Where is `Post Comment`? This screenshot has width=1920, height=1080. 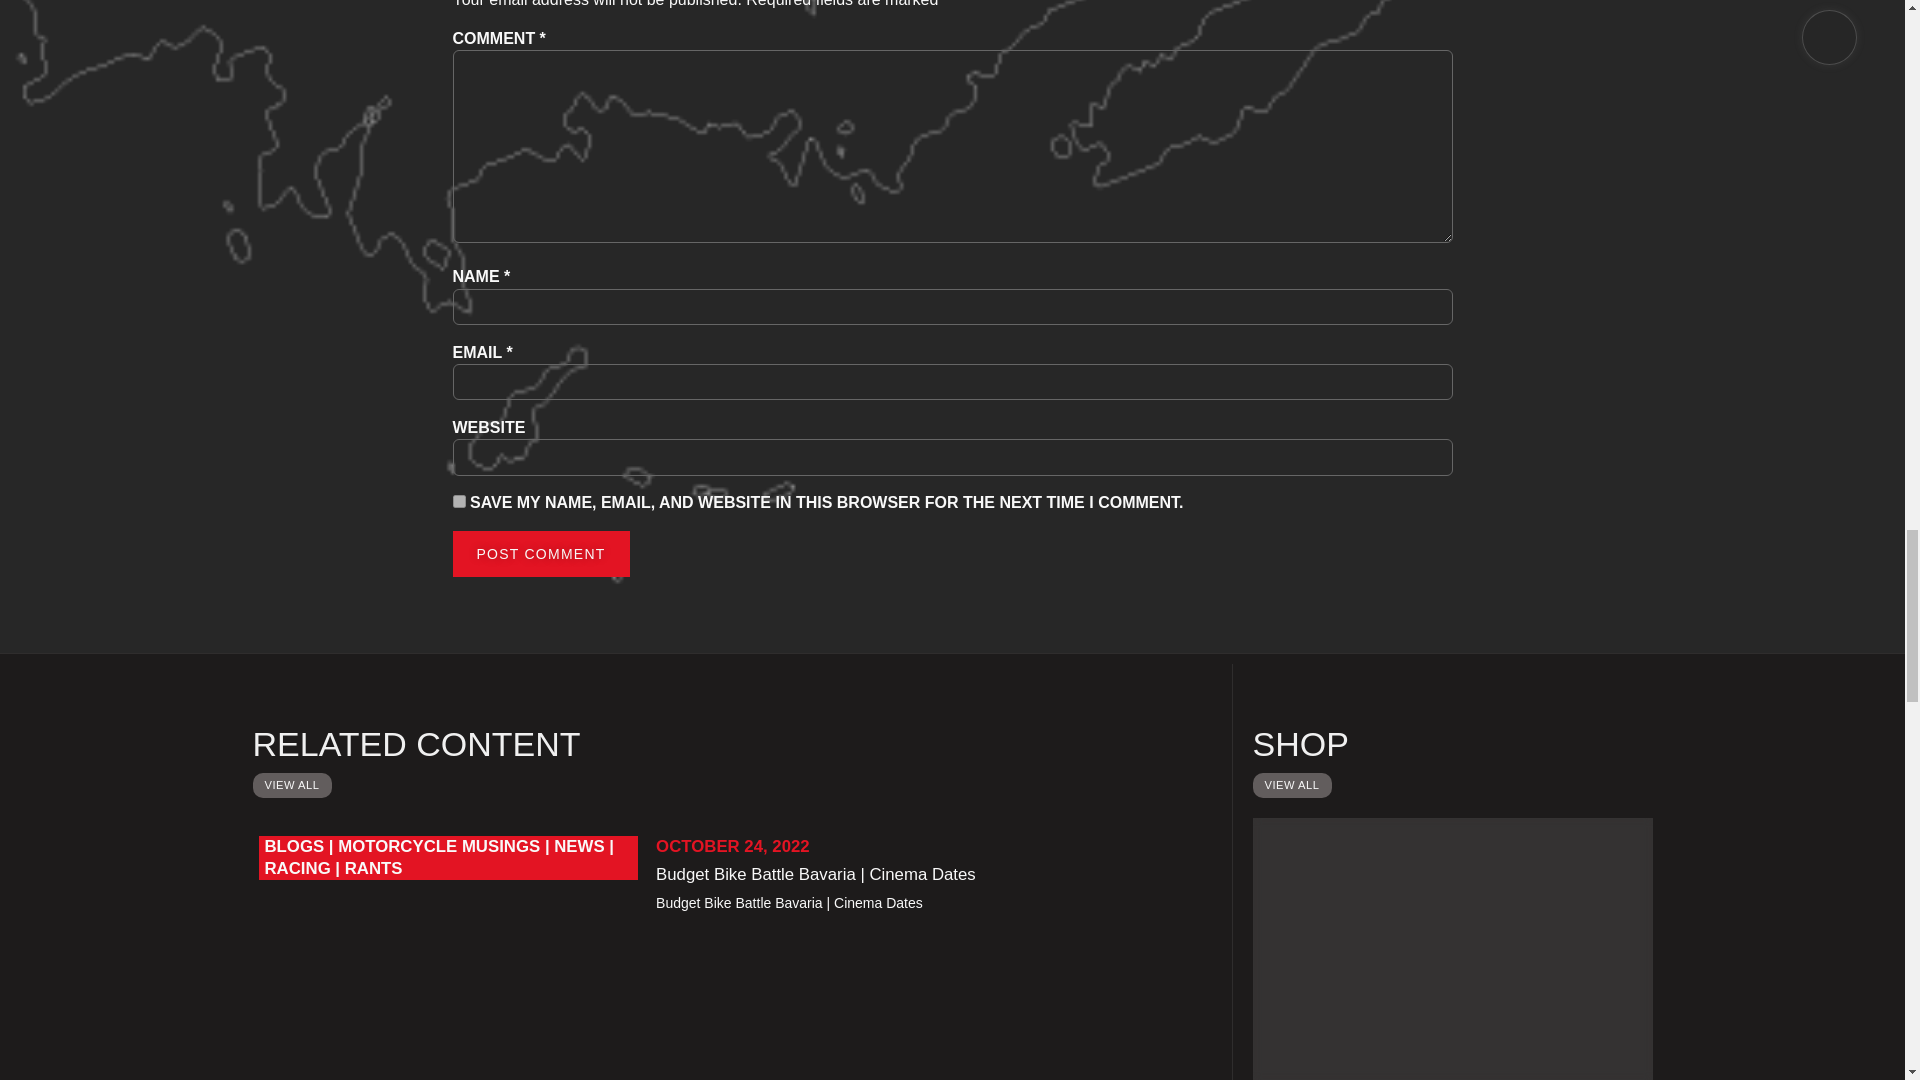
Post Comment is located at coordinates (540, 554).